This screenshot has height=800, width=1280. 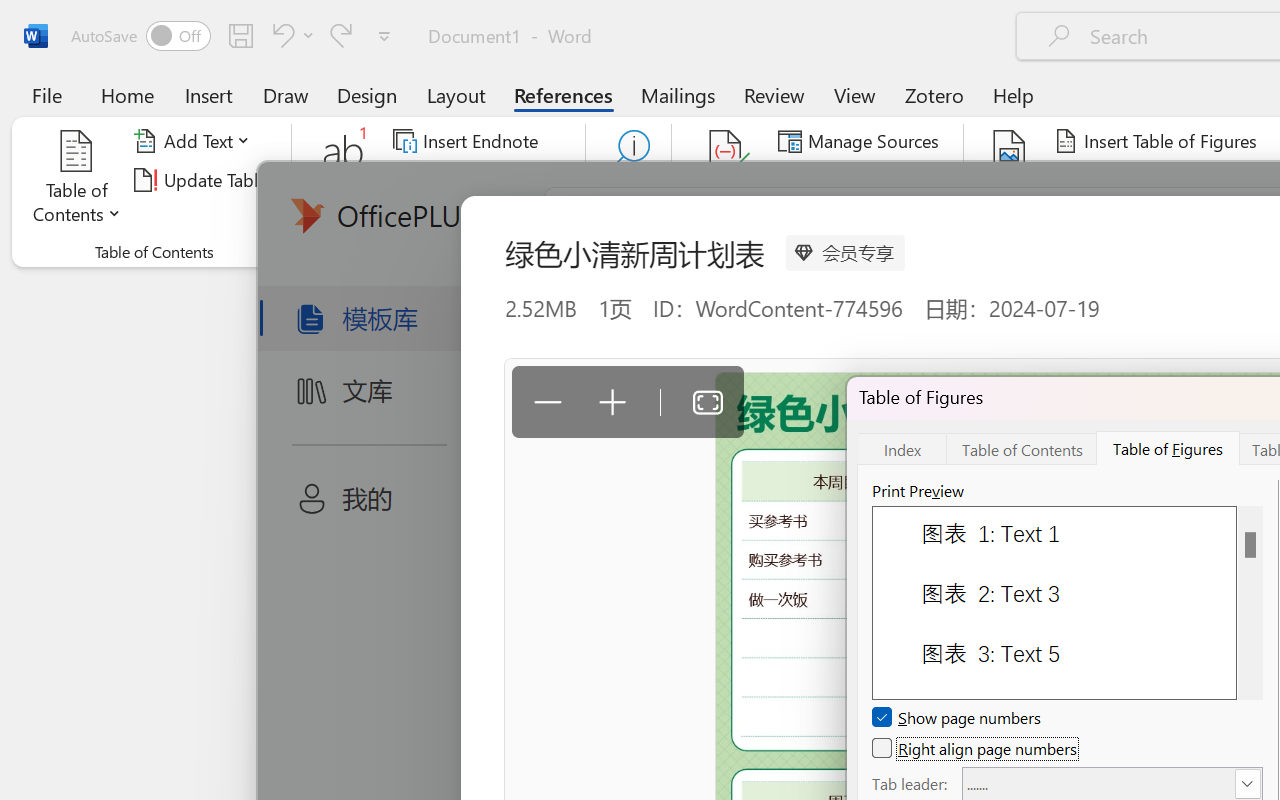 What do you see at coordinates (1010, 180) in the screenshot?
I see `Insert Caption...` at bounding box center [1010, 180].